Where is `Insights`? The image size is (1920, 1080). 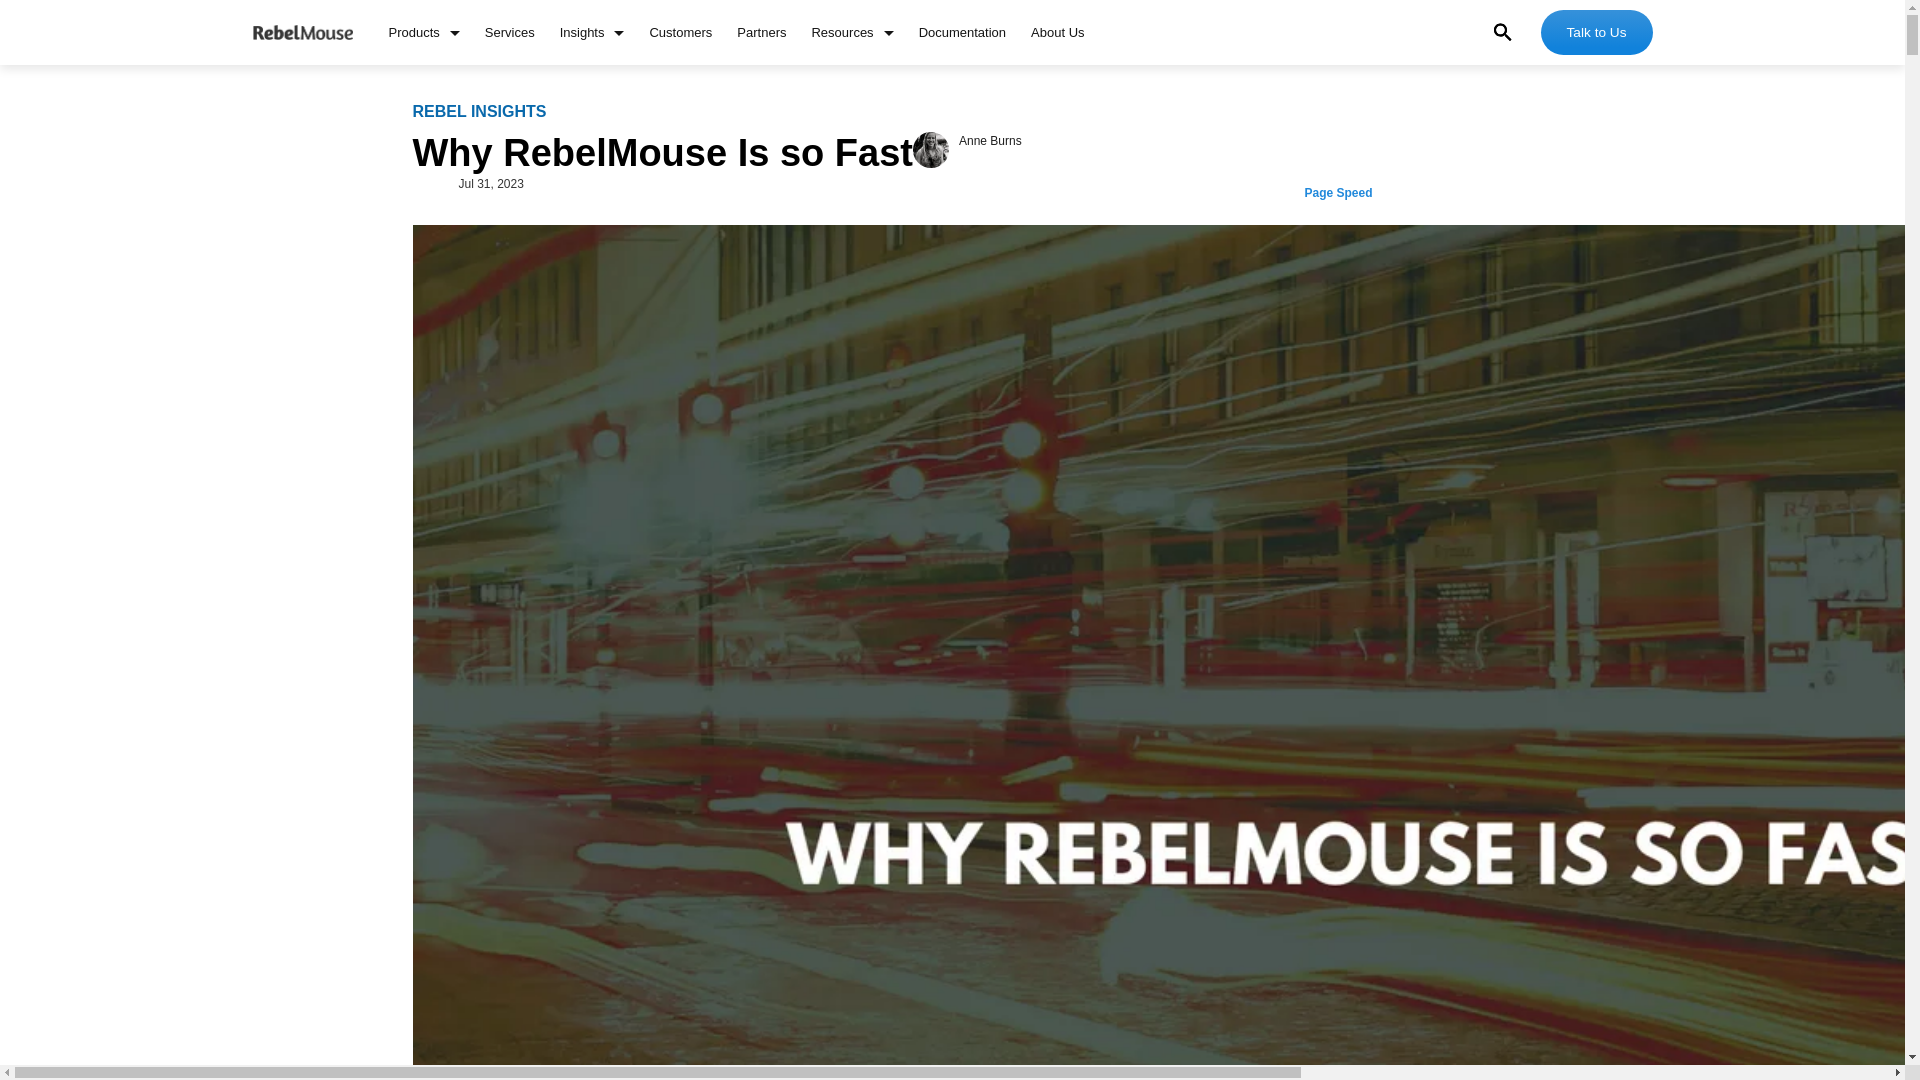
Insights is located at coordinates (592, 30).